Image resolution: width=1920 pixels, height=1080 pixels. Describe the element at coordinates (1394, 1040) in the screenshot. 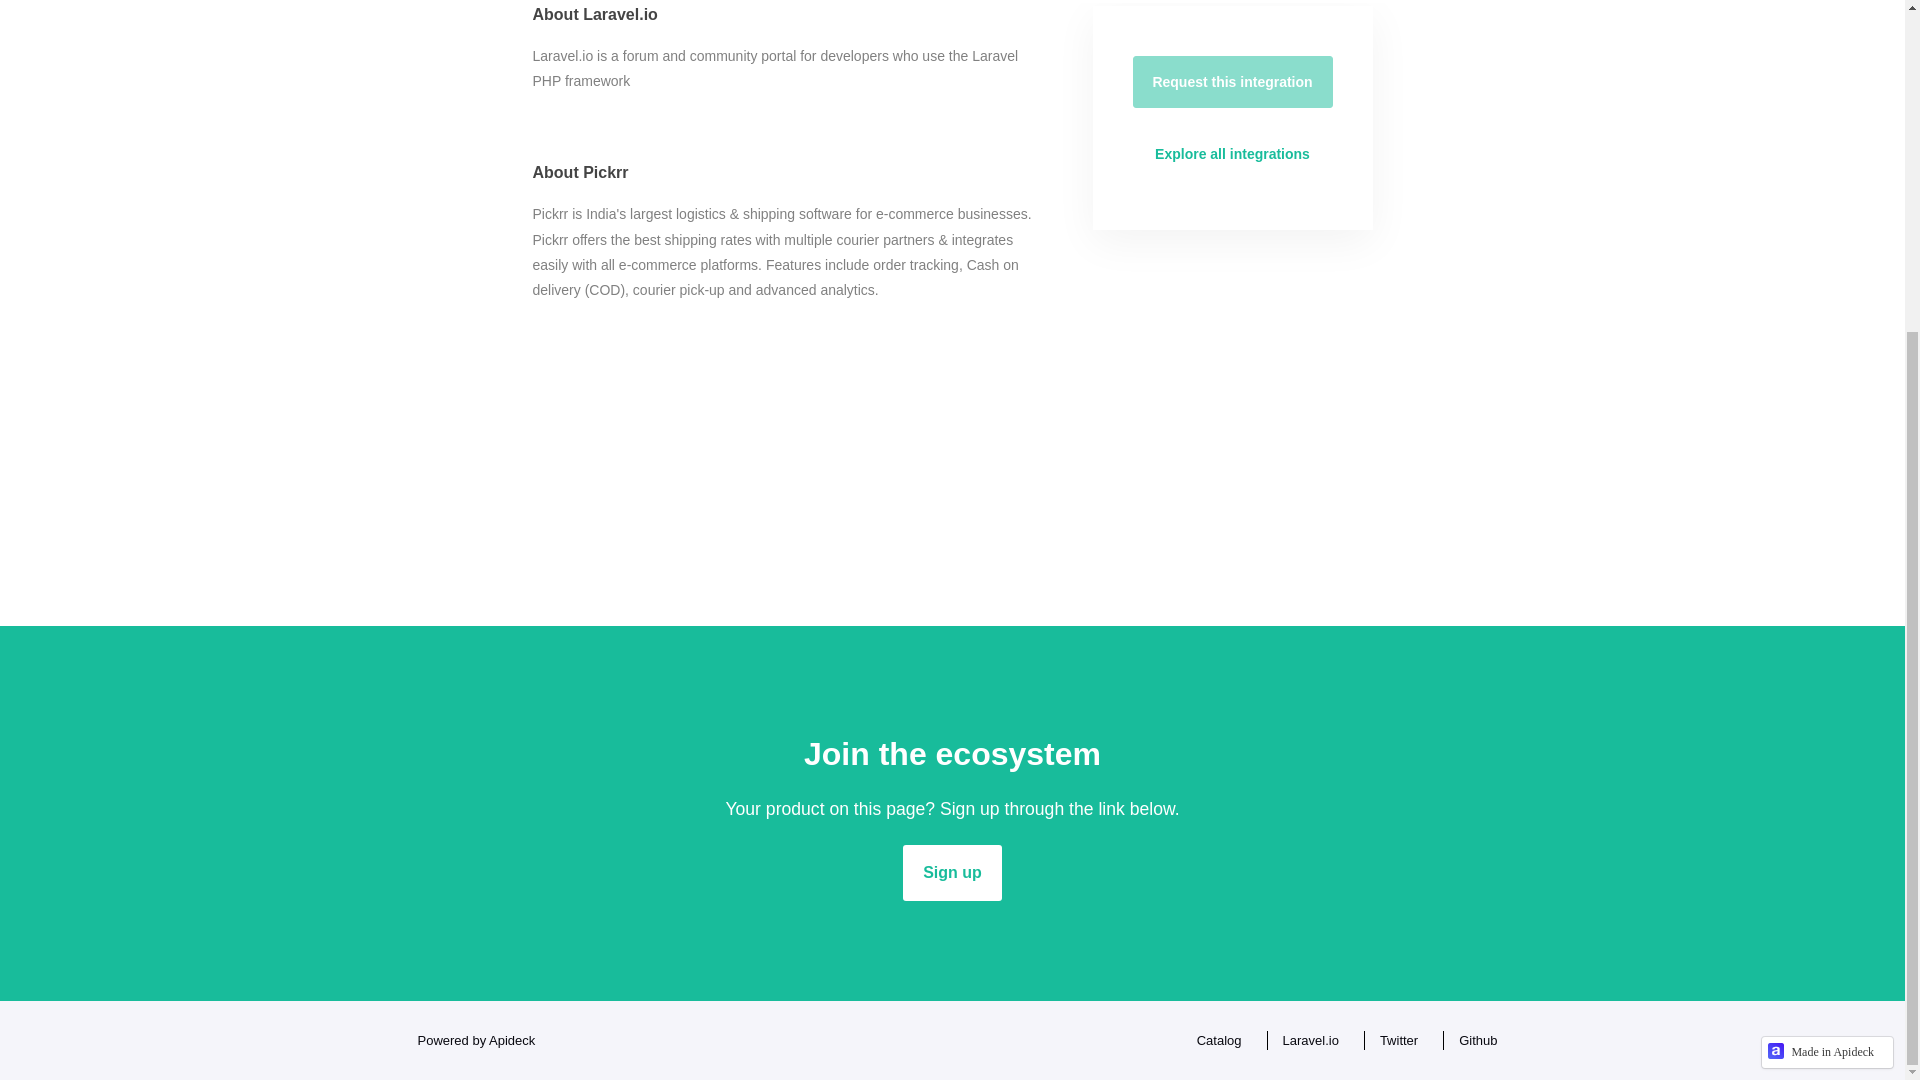

I see `Twitter` at that location.